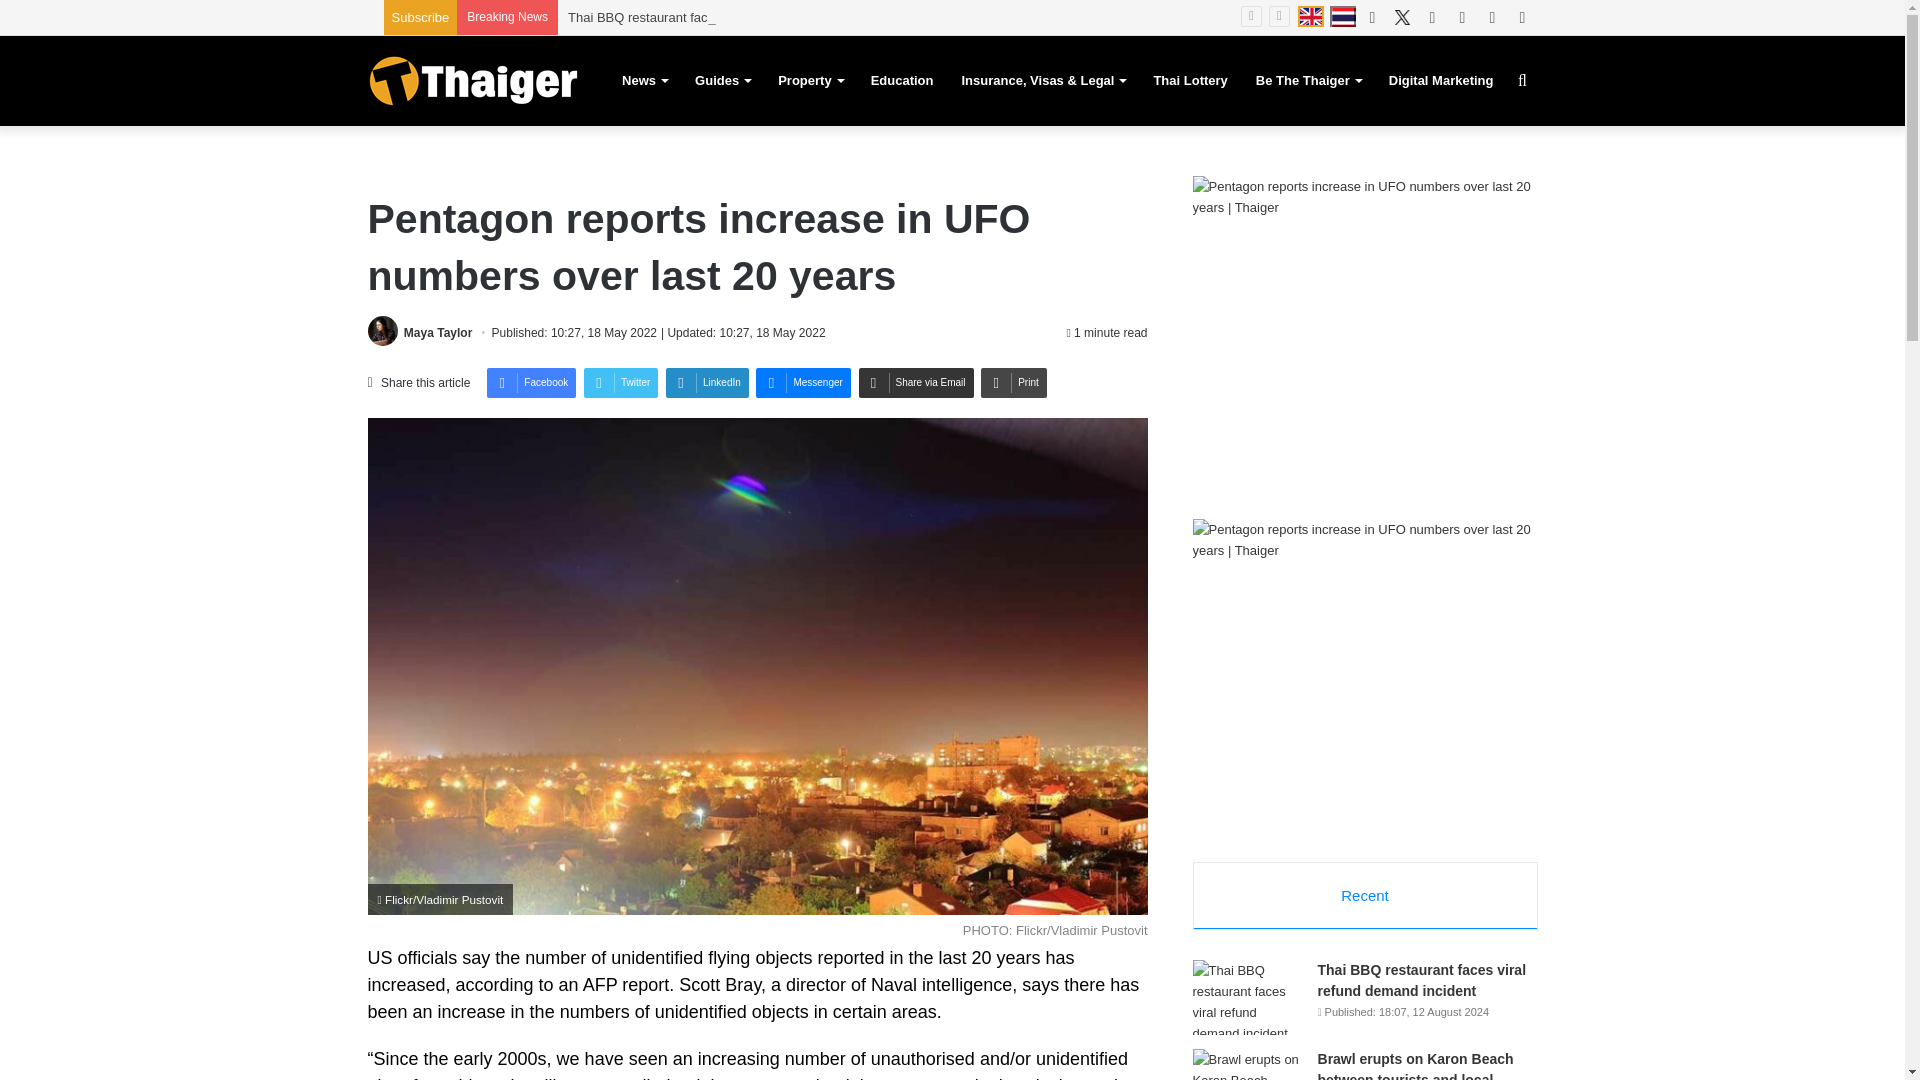 The image size is (1920, 1080). What do you see at coordinates (707, 383) in the screenshot?
I see `LinkedIn` at bounding box center [707, 383].